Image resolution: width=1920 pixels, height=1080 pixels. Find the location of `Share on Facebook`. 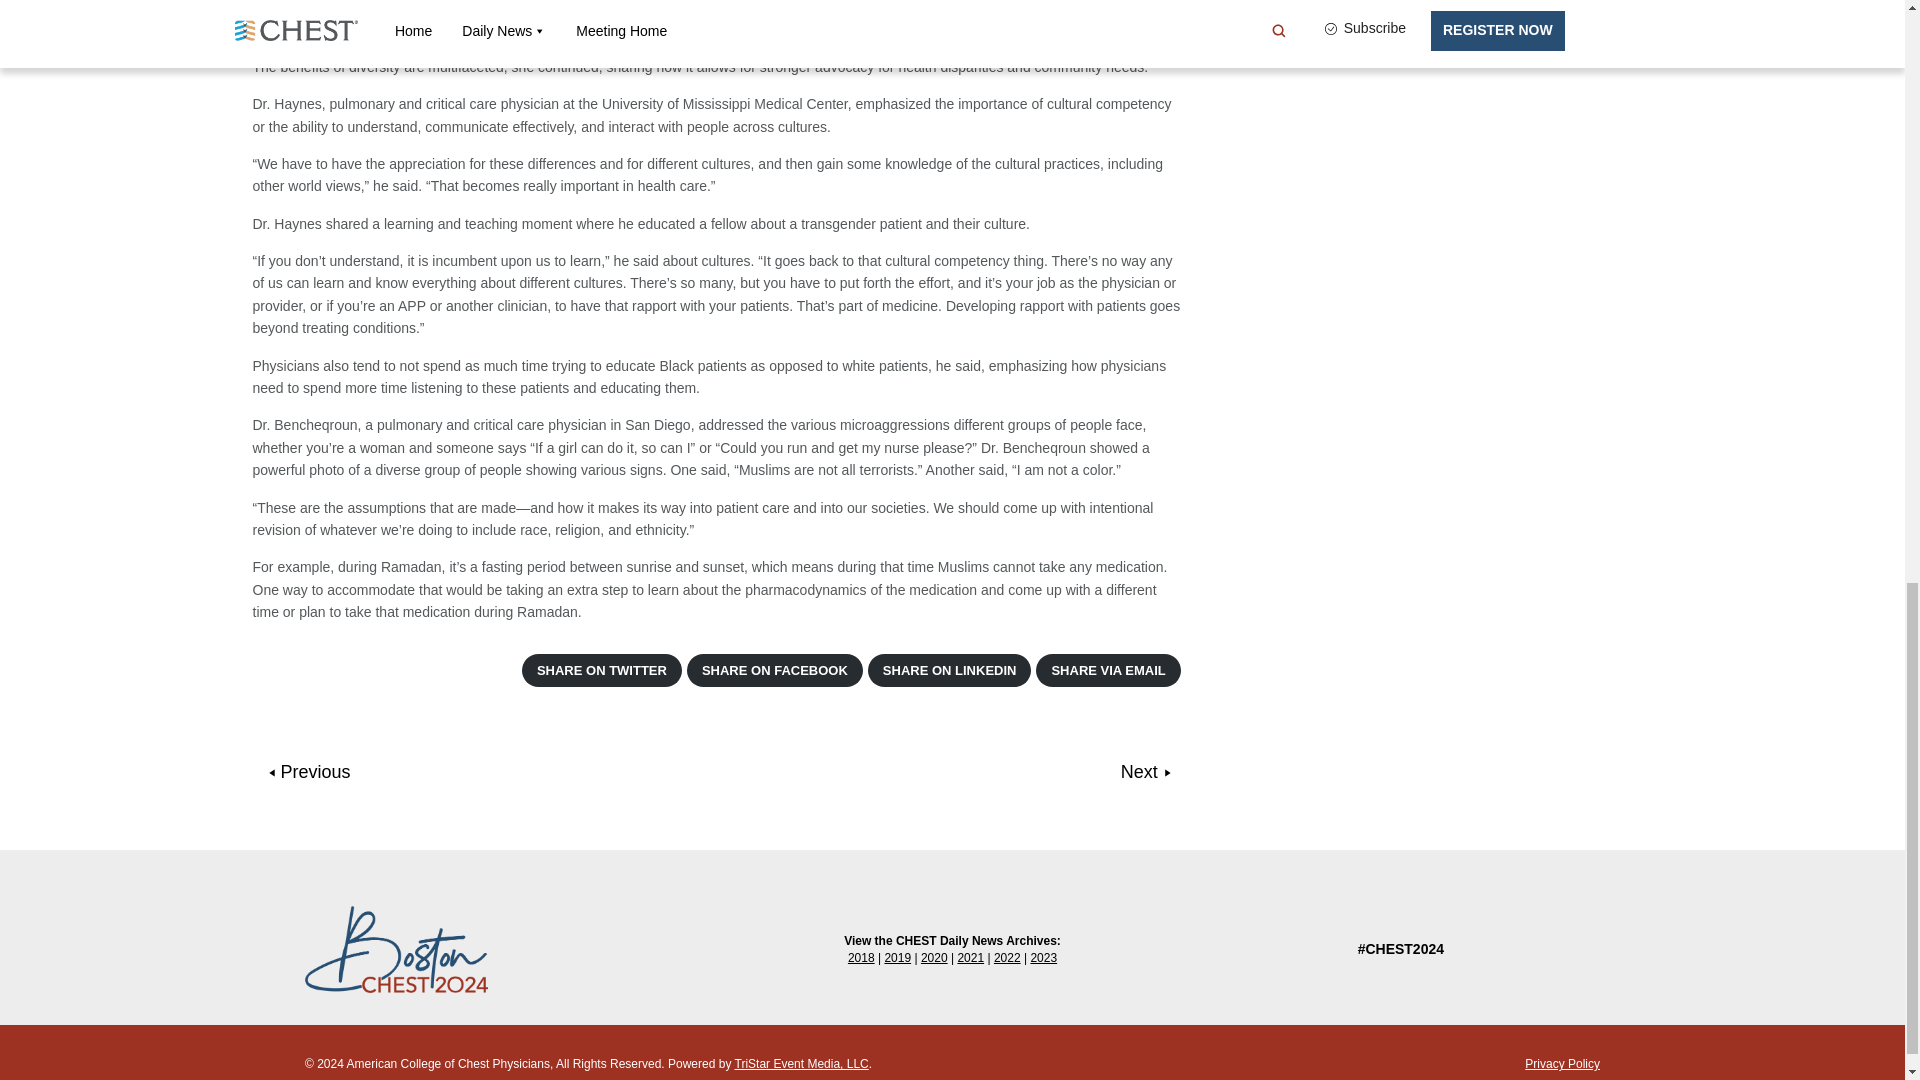

Share on Facebook is located at coordinates (774, 670).